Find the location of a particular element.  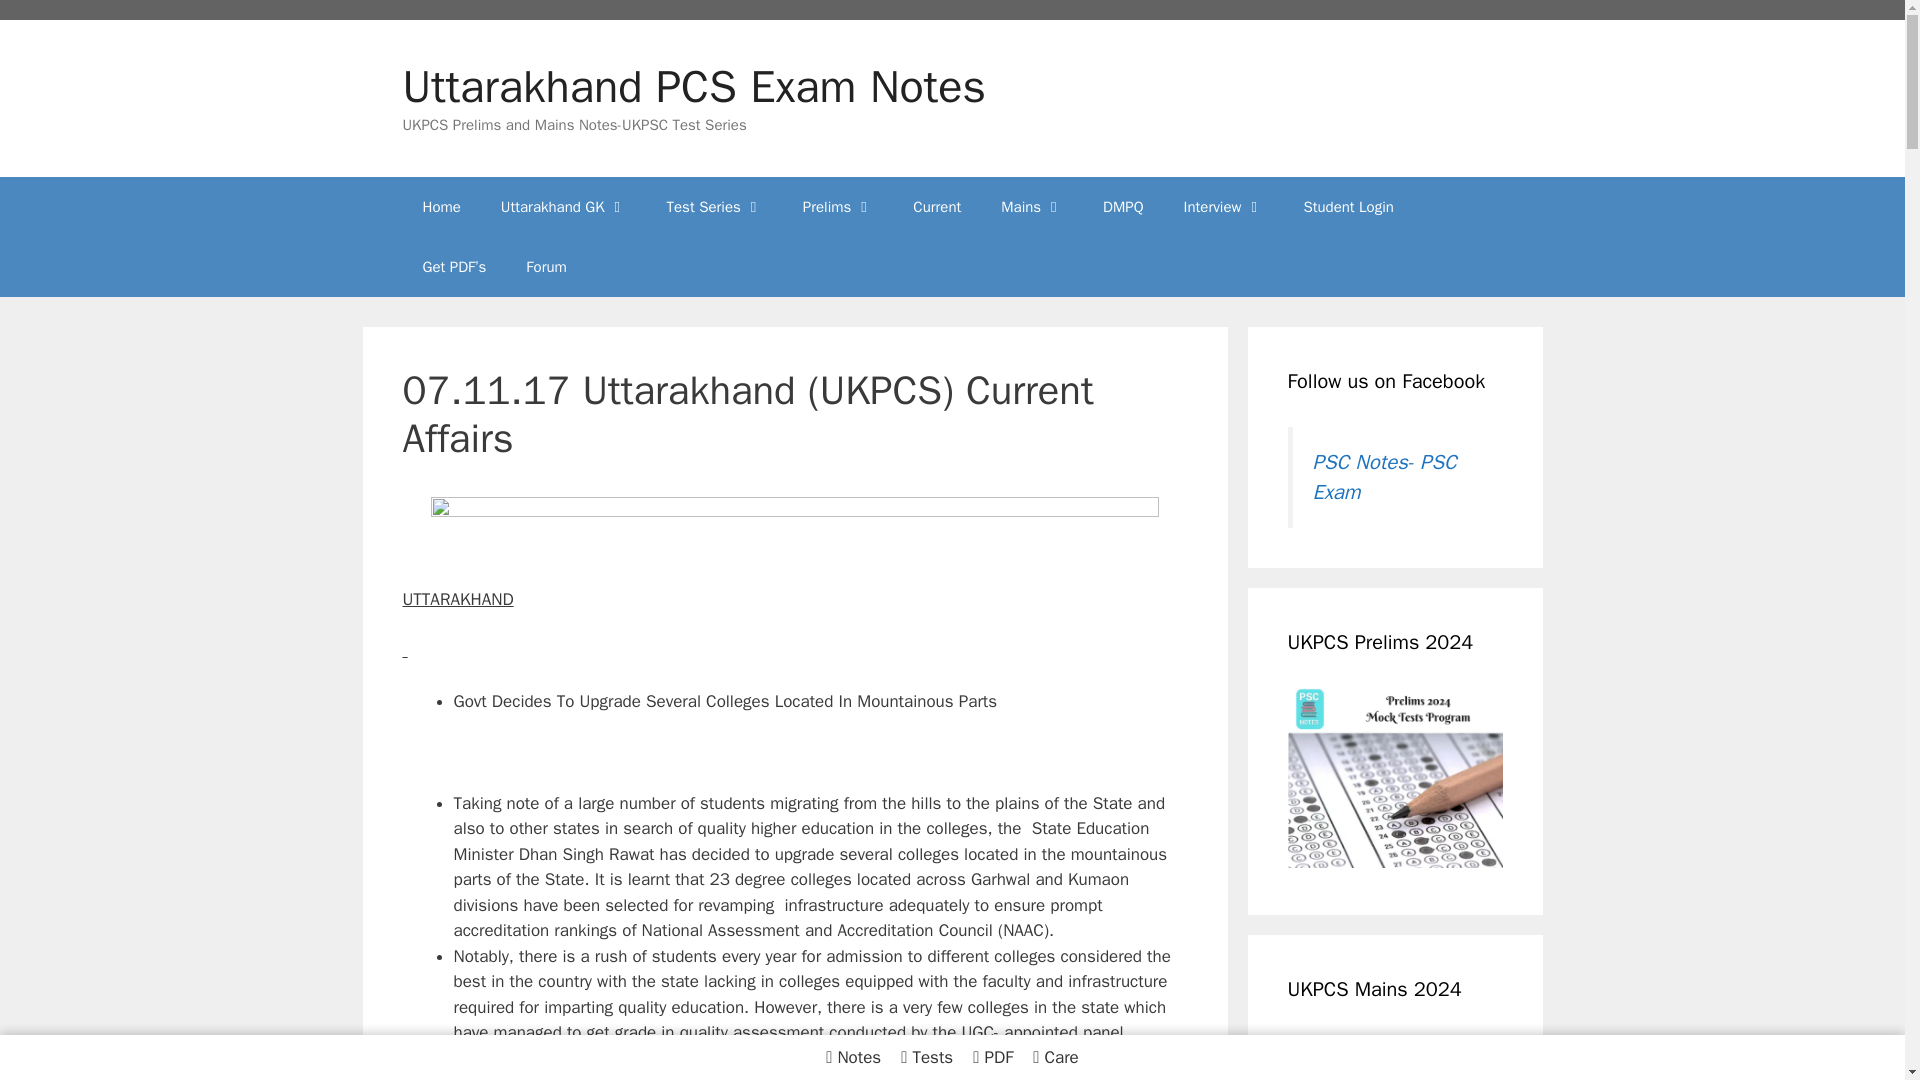

Current is located at coordinates (936, 206).